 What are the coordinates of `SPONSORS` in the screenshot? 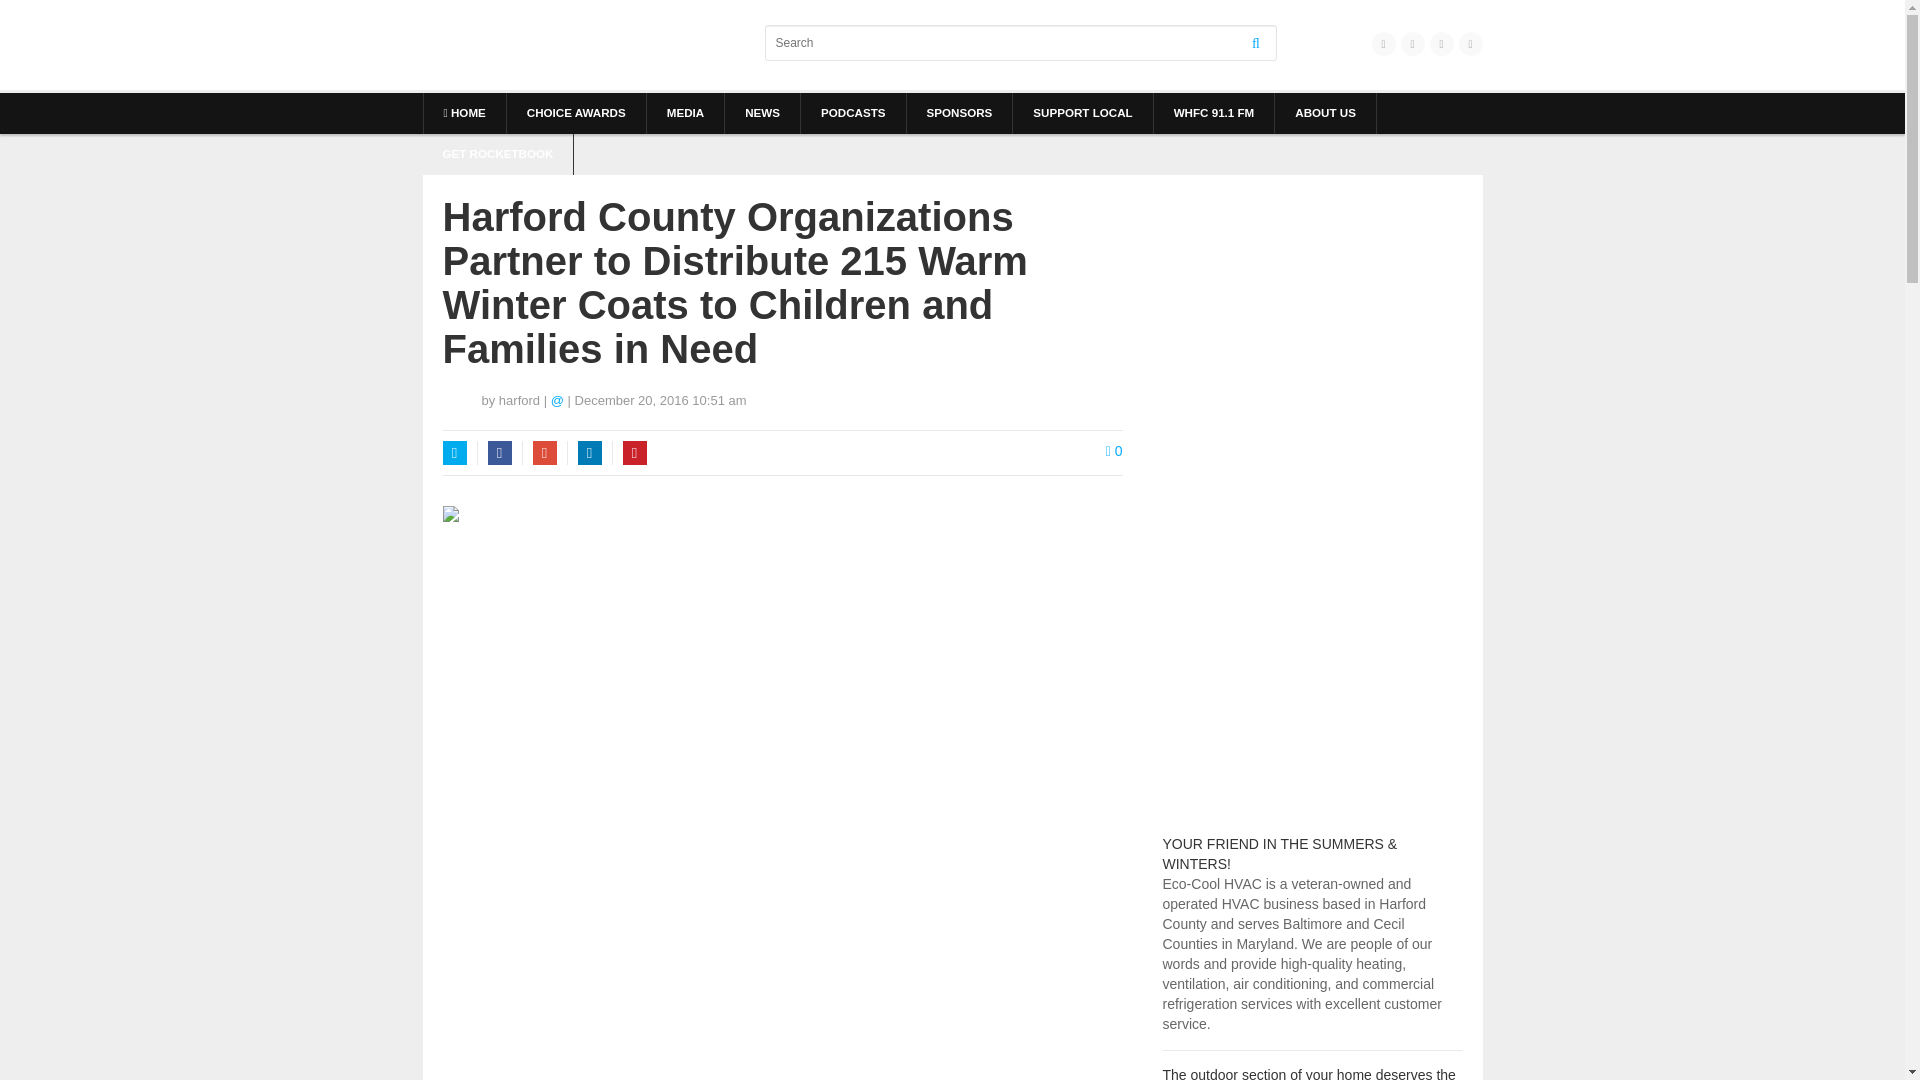 It's located at (958, 112).